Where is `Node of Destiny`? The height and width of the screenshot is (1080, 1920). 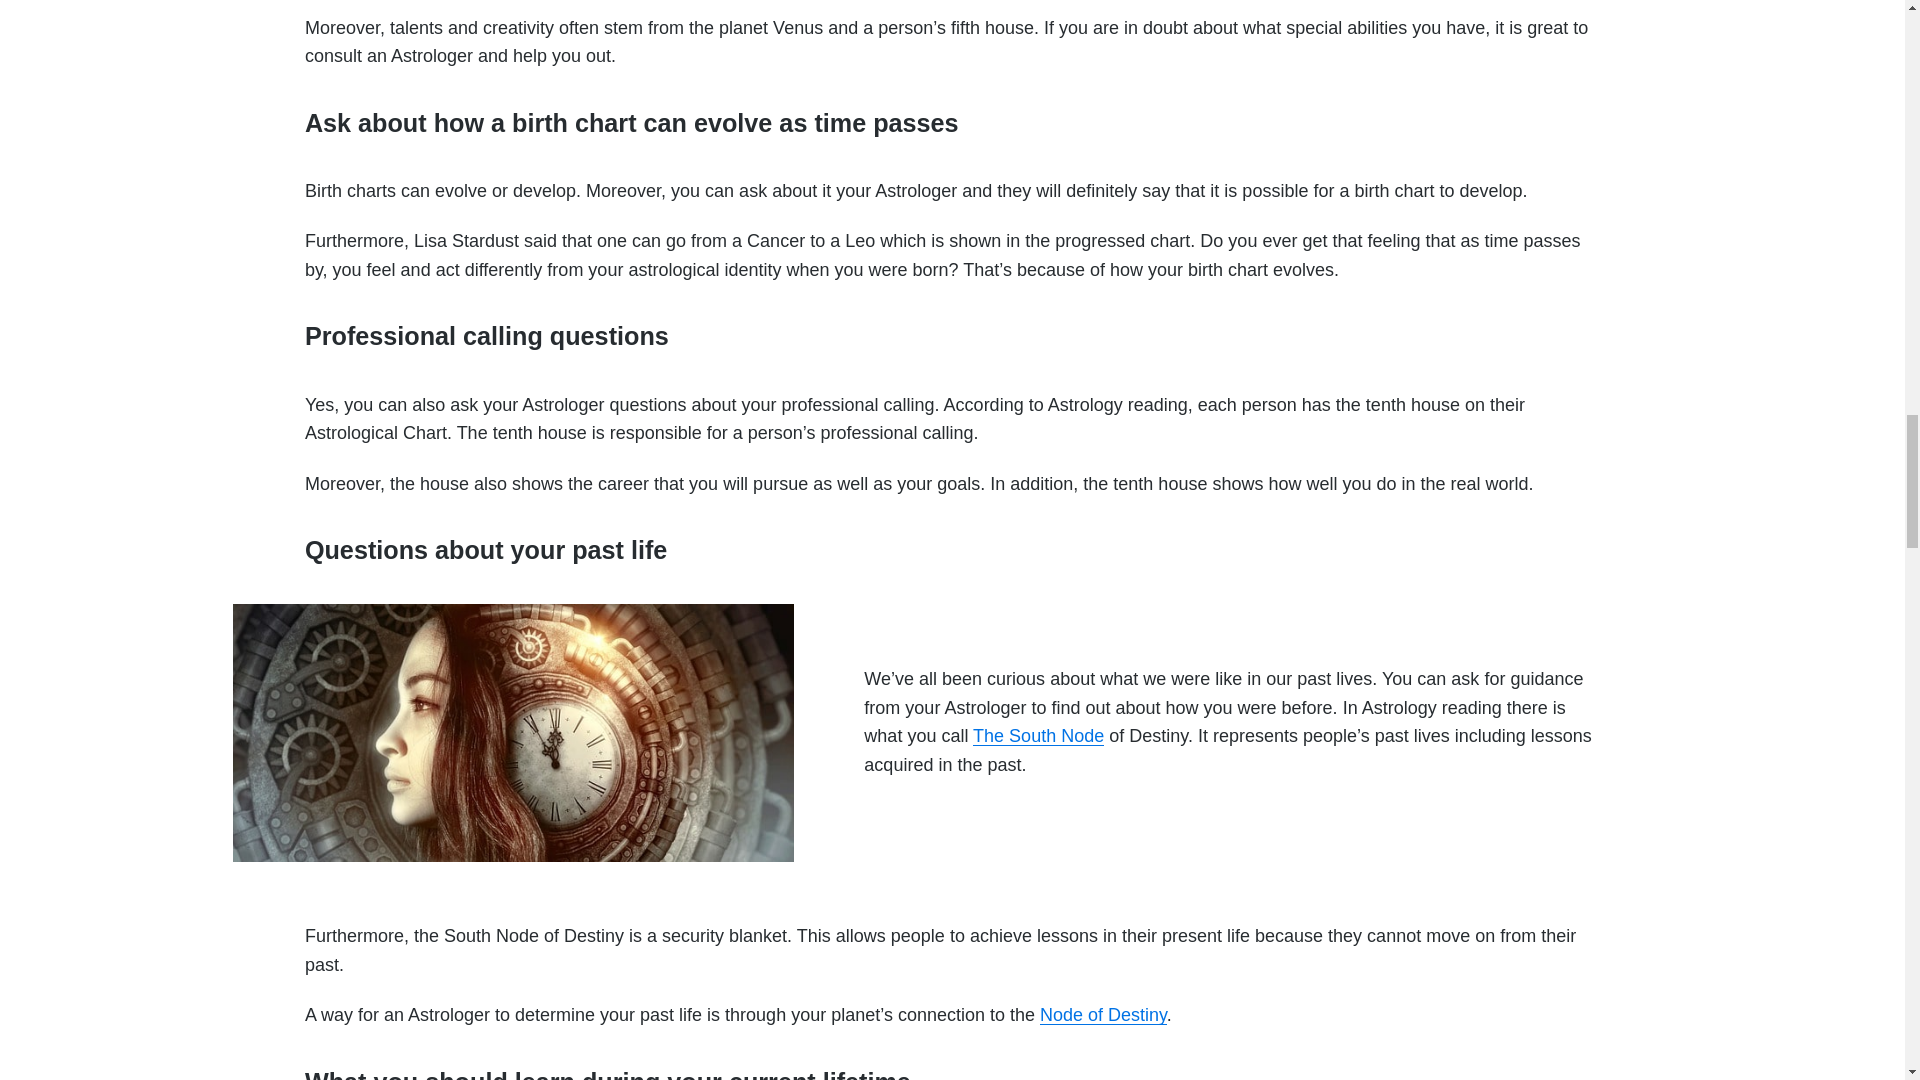
Node of Destiny is located at coordinates (1104, 1014).